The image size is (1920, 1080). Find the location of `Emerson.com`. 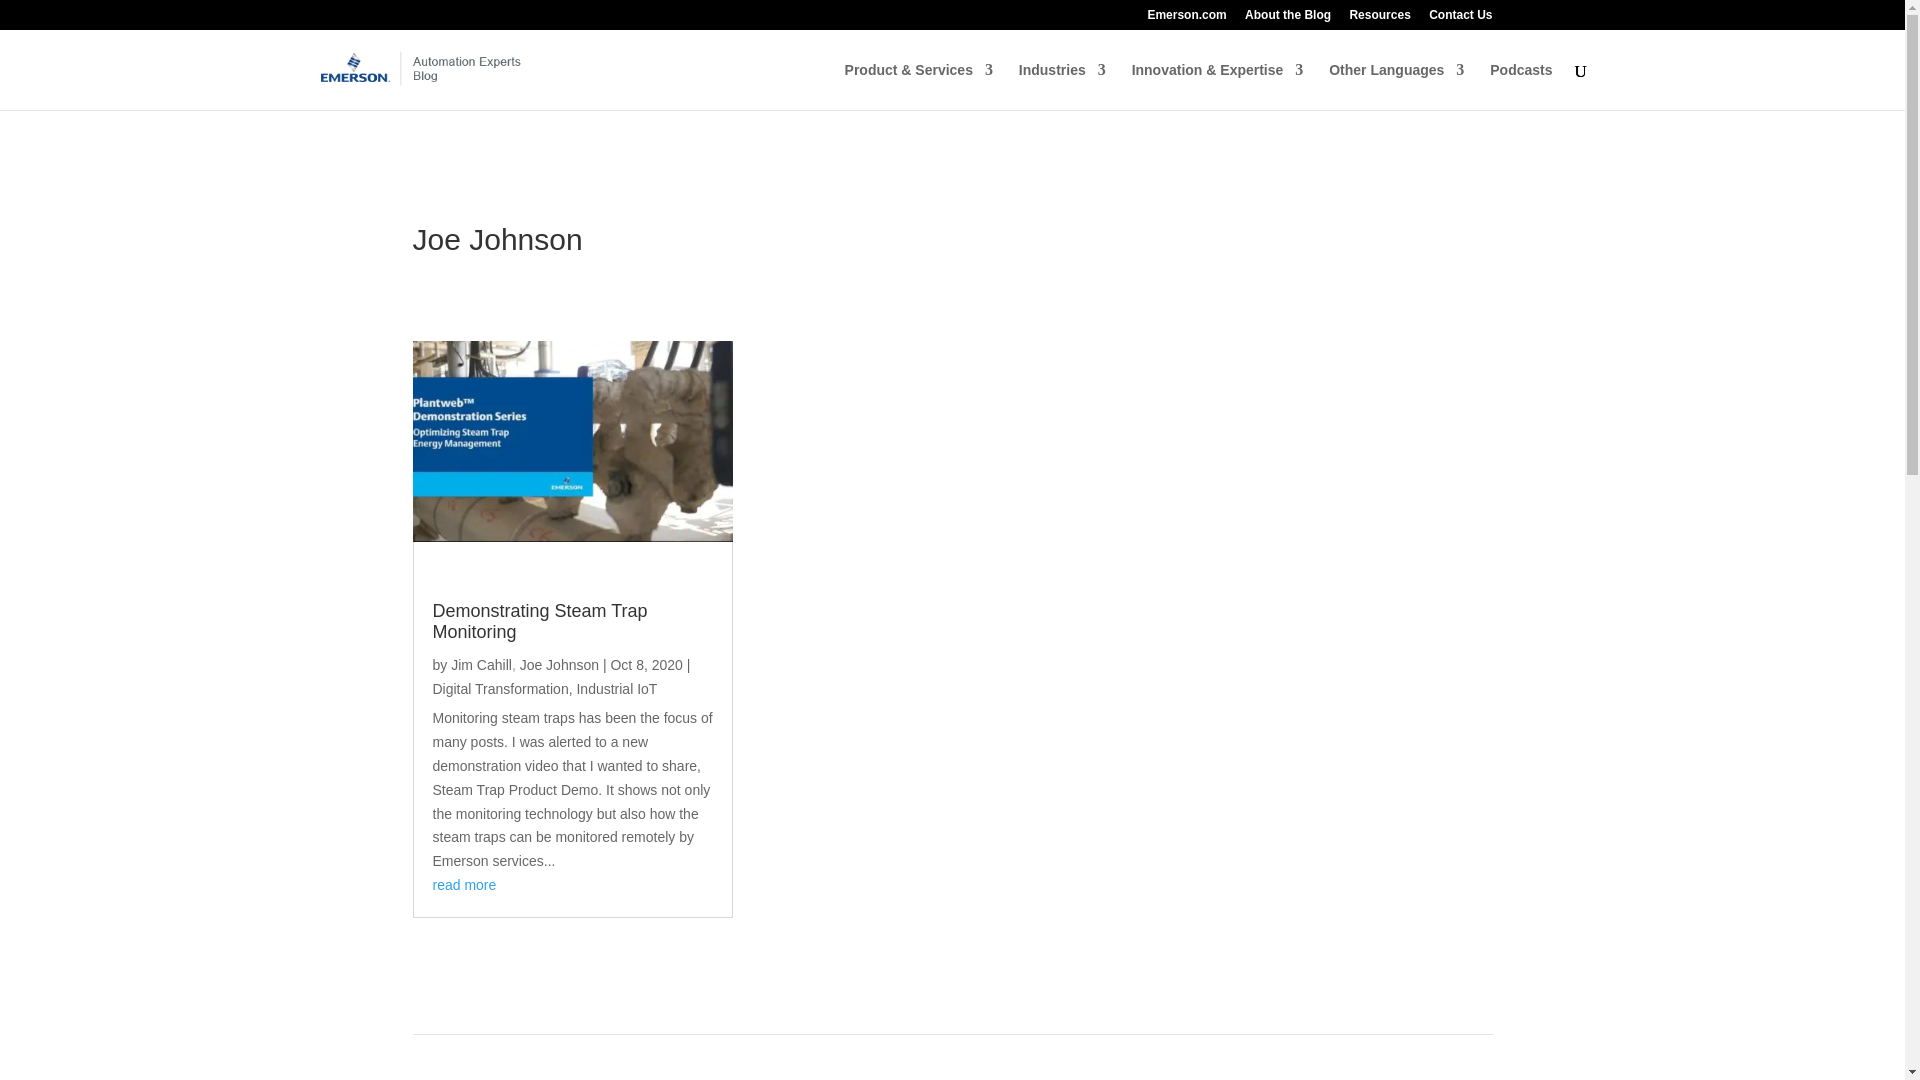

Emerson.com is located at coordinates (1186, 19).